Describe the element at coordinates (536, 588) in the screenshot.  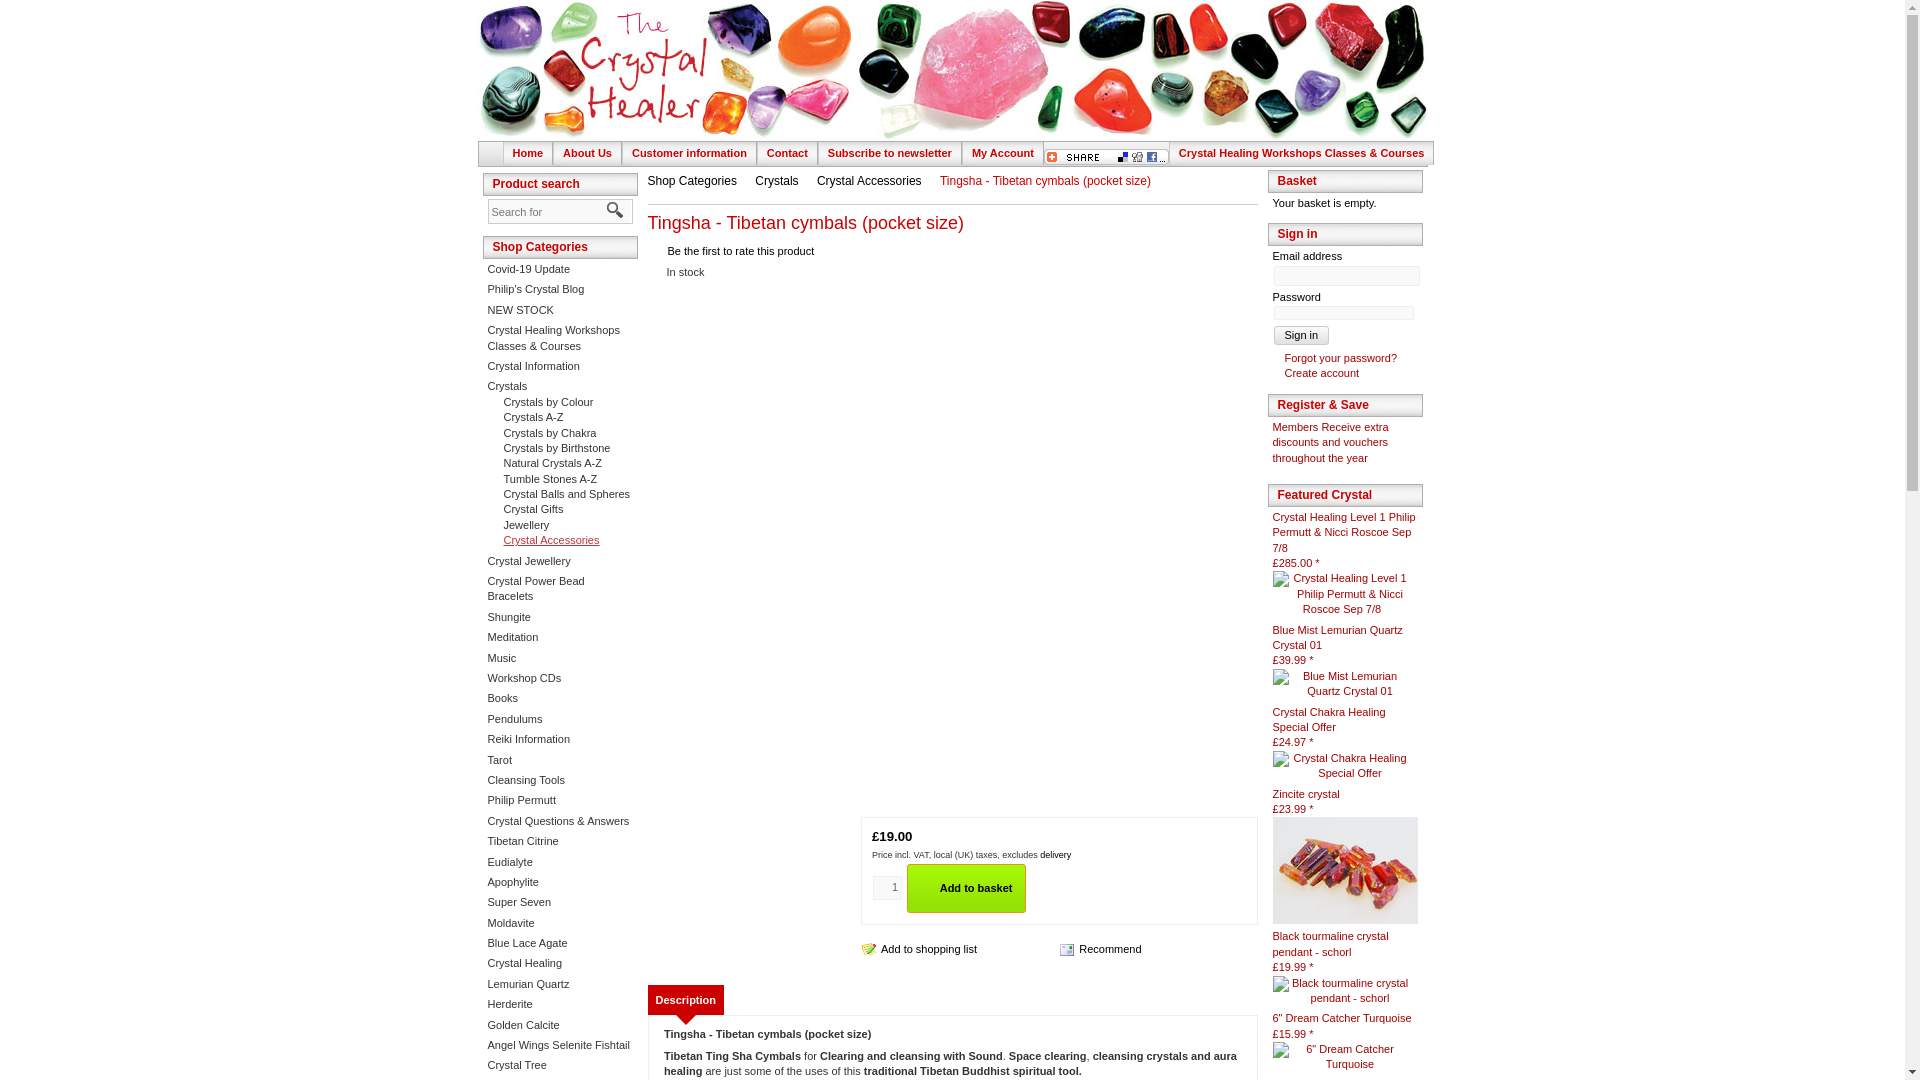
I see `Crystal Power Bead Bracelets` at that location.